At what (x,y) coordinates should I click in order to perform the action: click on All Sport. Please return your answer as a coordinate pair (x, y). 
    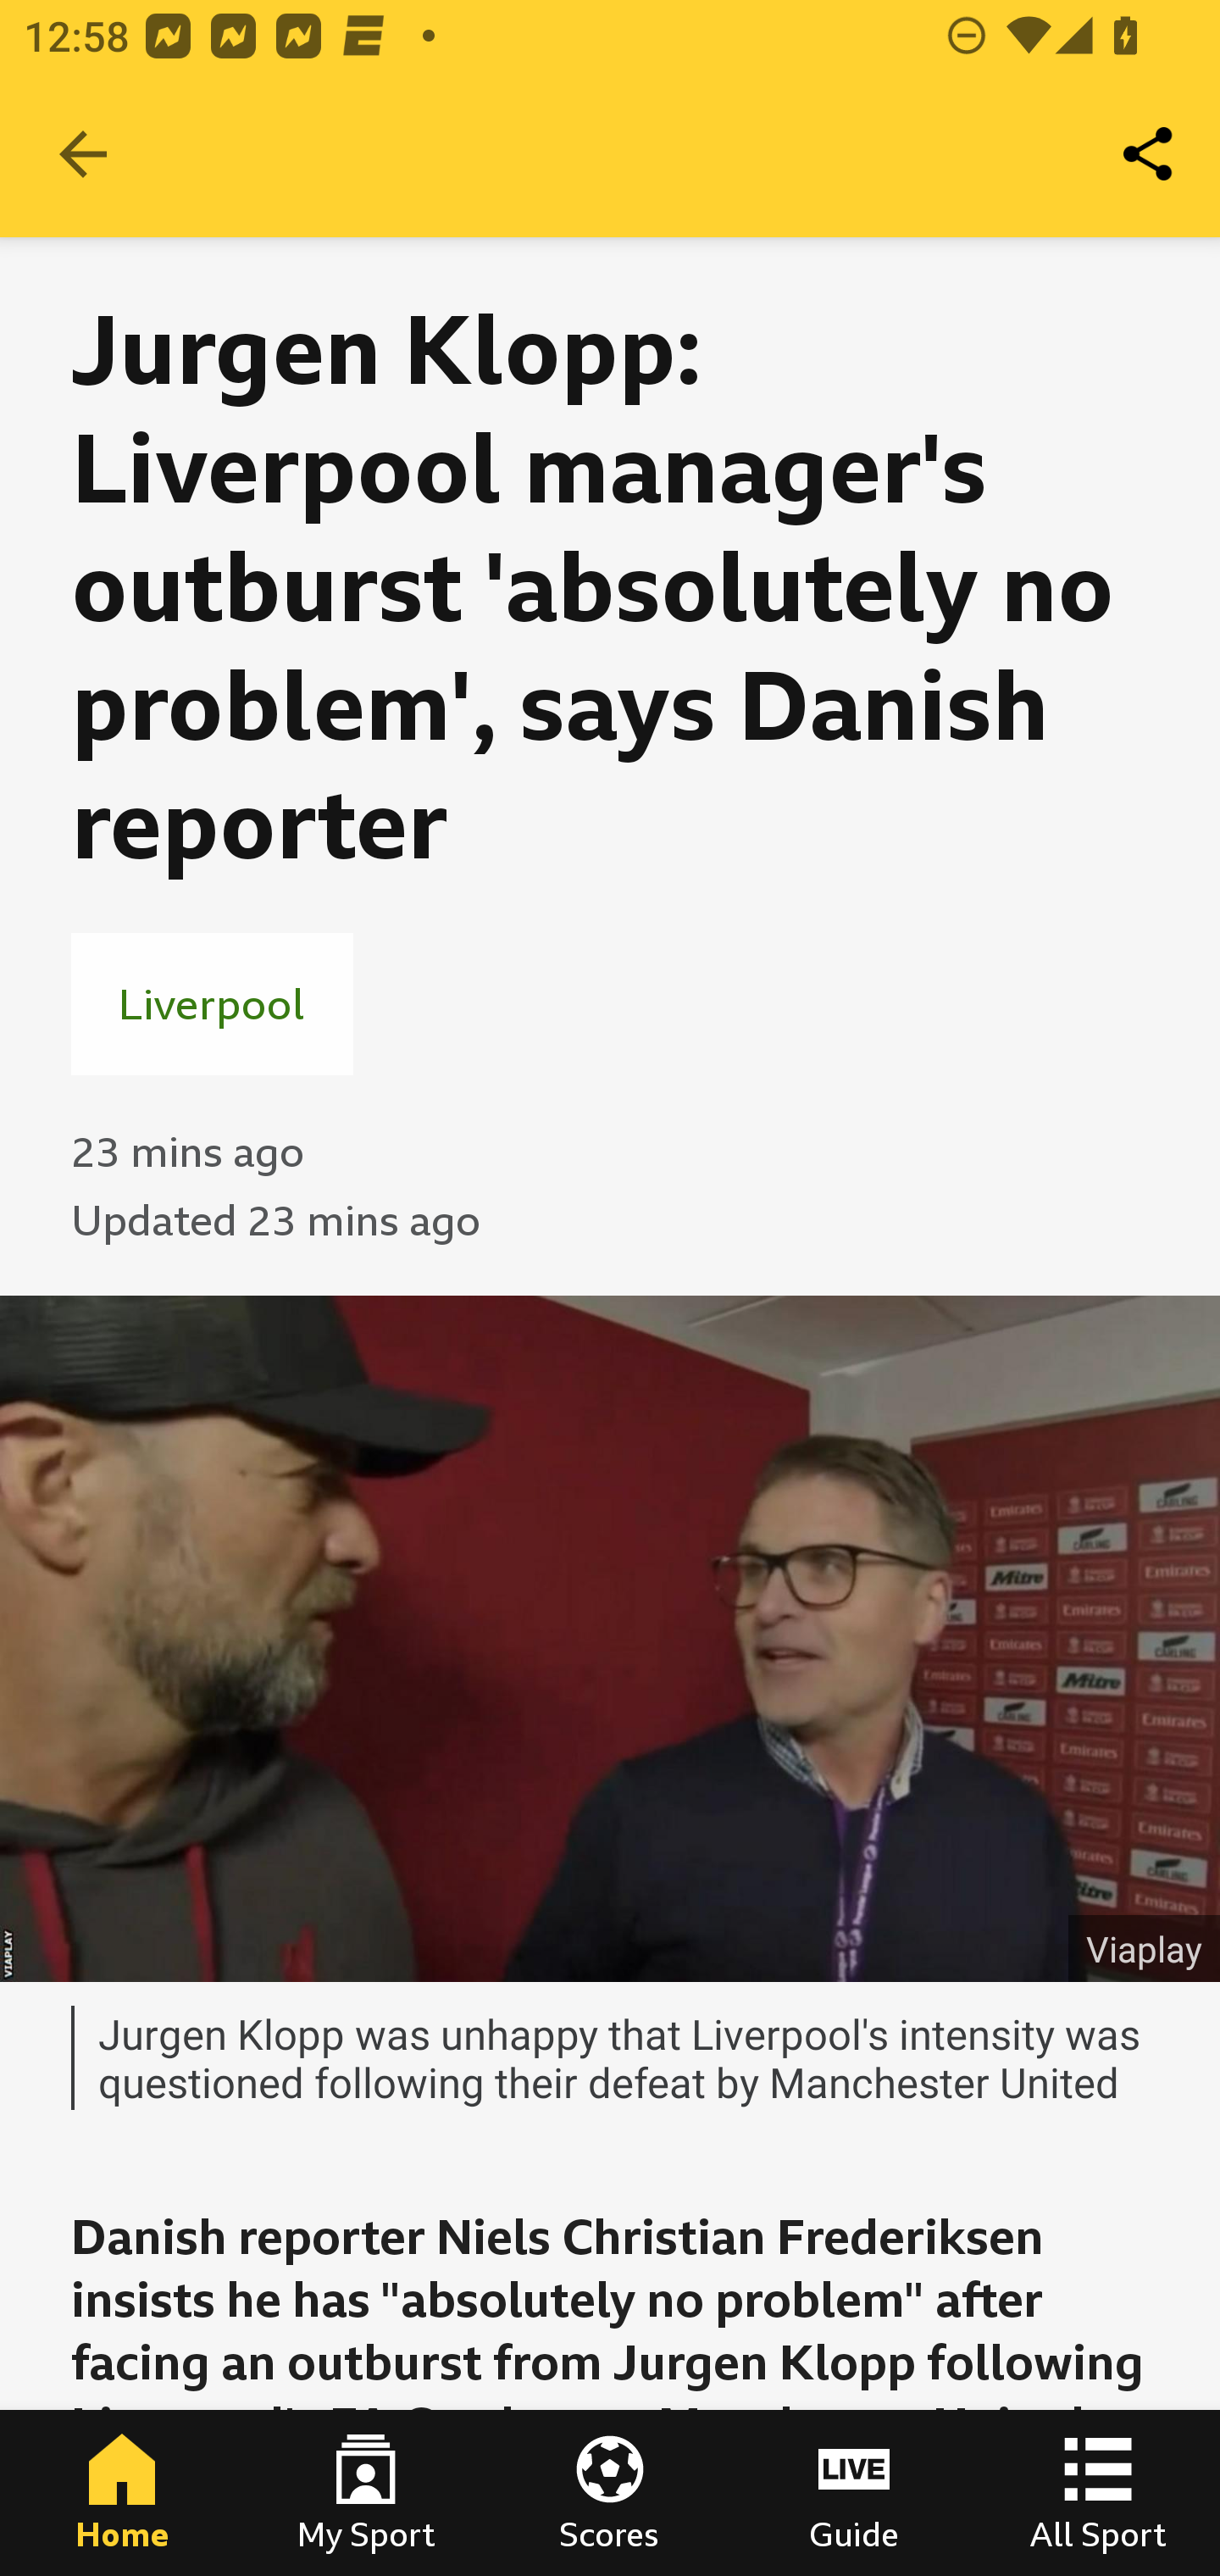
    Looking at the image, I should click on (1098, 2493).